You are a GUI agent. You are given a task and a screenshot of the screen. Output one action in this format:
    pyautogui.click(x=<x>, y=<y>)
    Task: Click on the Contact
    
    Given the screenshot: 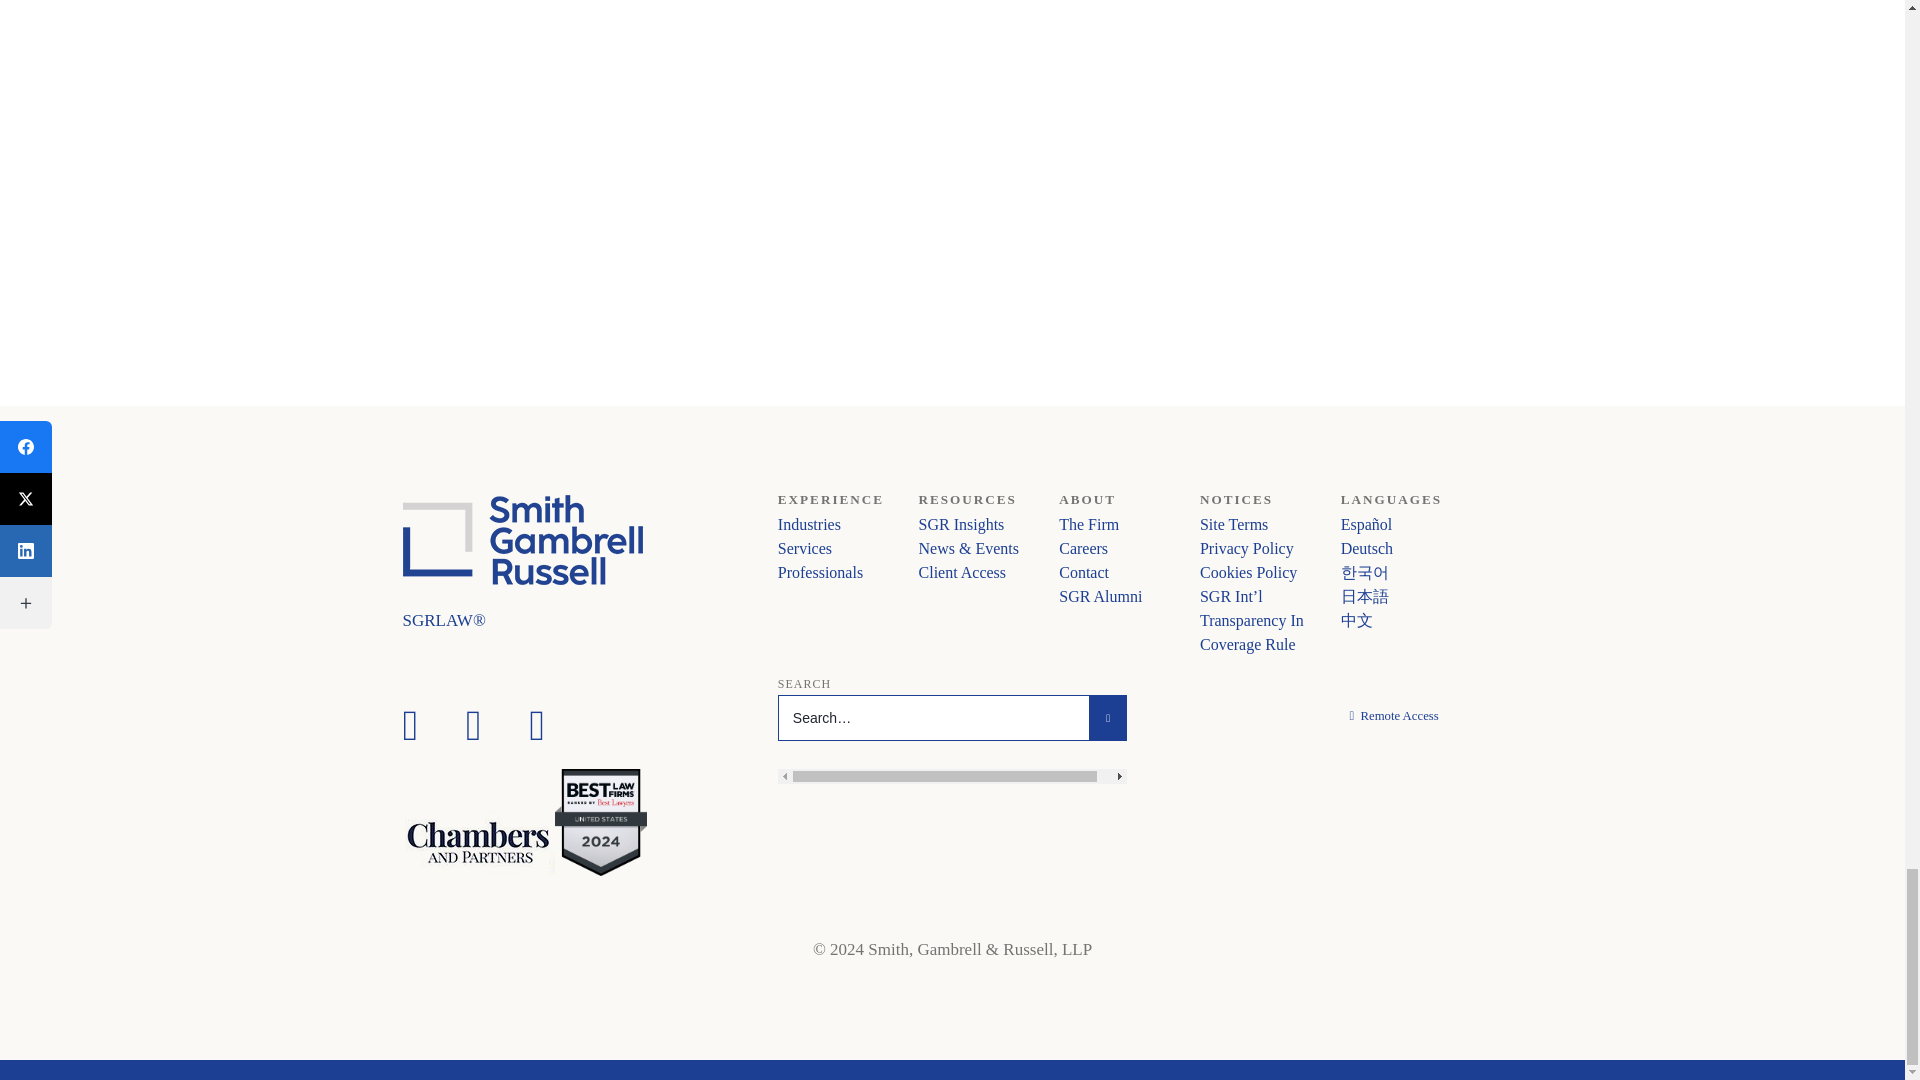 What is the action you would take?
    pyautogui.click(x=1084, y=572)
    